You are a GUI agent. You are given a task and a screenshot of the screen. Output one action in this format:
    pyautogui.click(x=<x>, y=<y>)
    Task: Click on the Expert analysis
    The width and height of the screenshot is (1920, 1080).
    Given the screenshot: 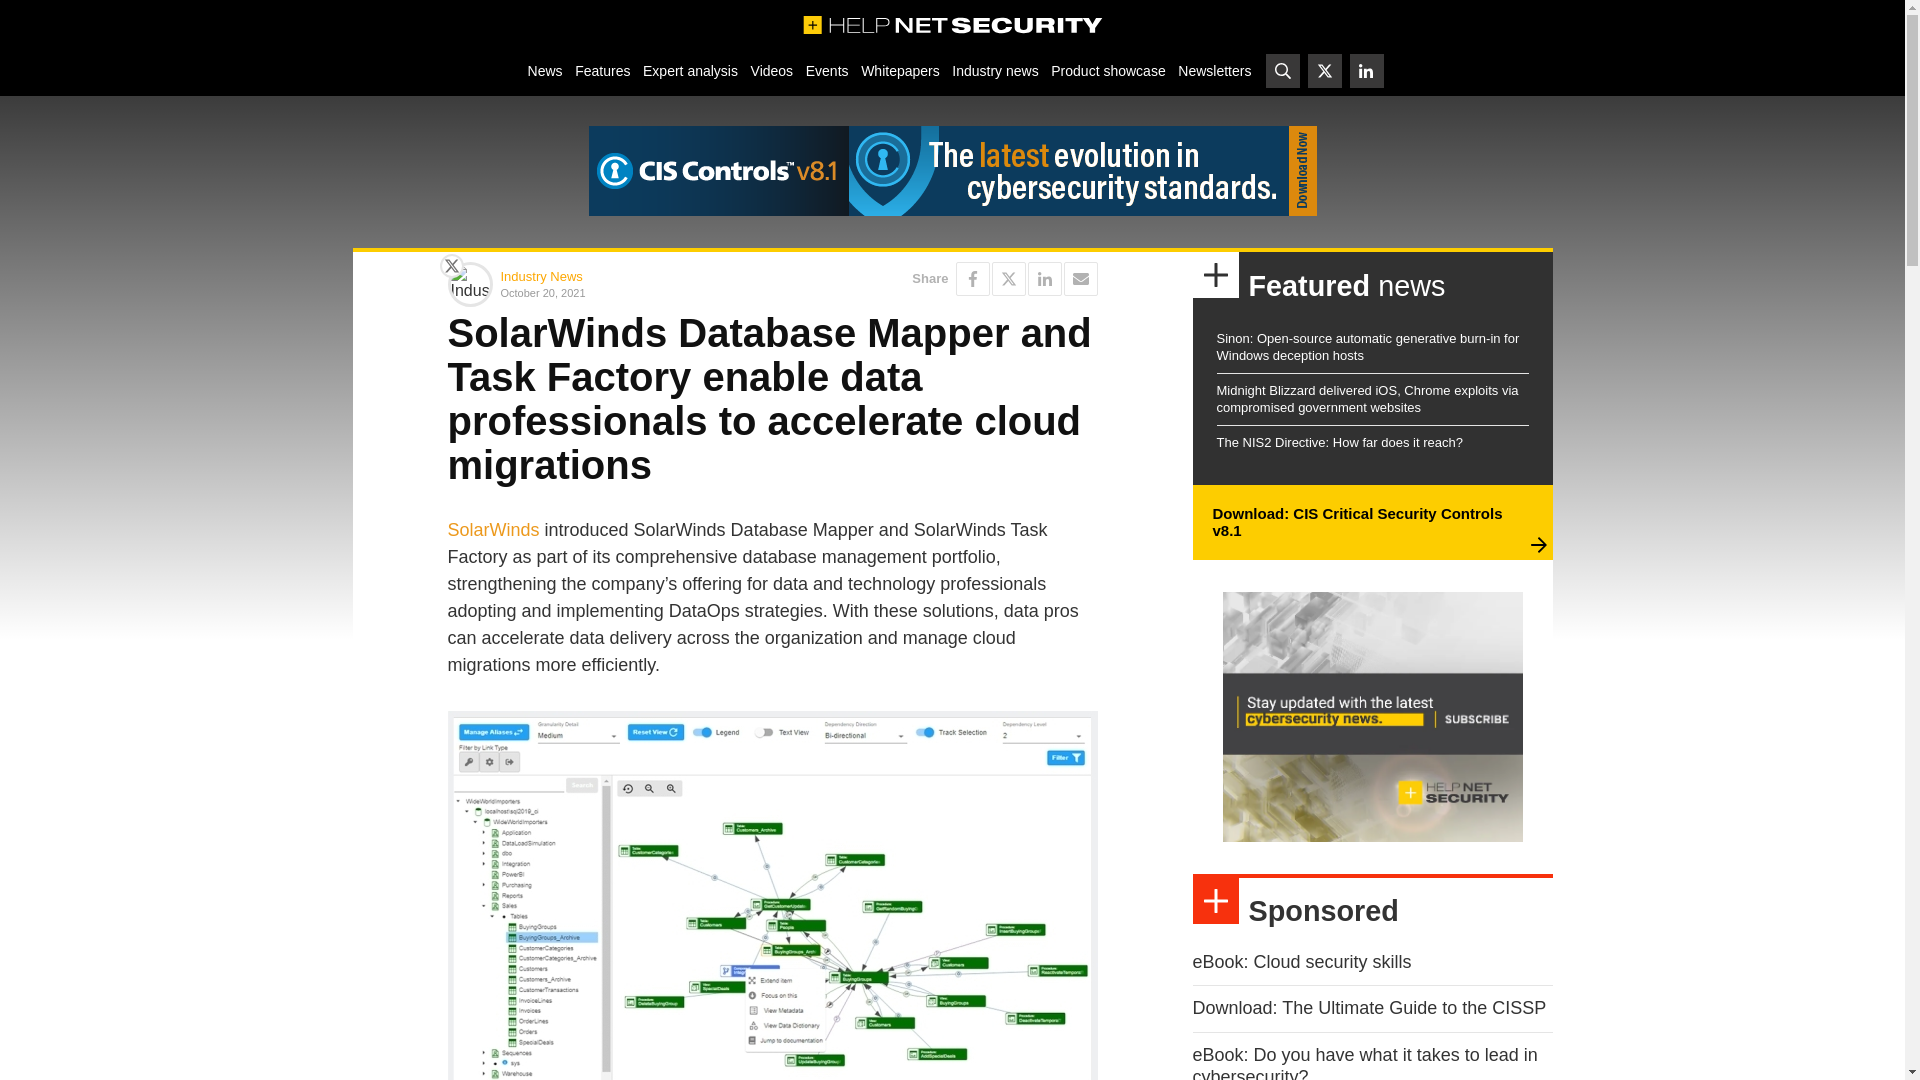 What is the action you would take?
    pyautogui.click(x=690, y=70)
    